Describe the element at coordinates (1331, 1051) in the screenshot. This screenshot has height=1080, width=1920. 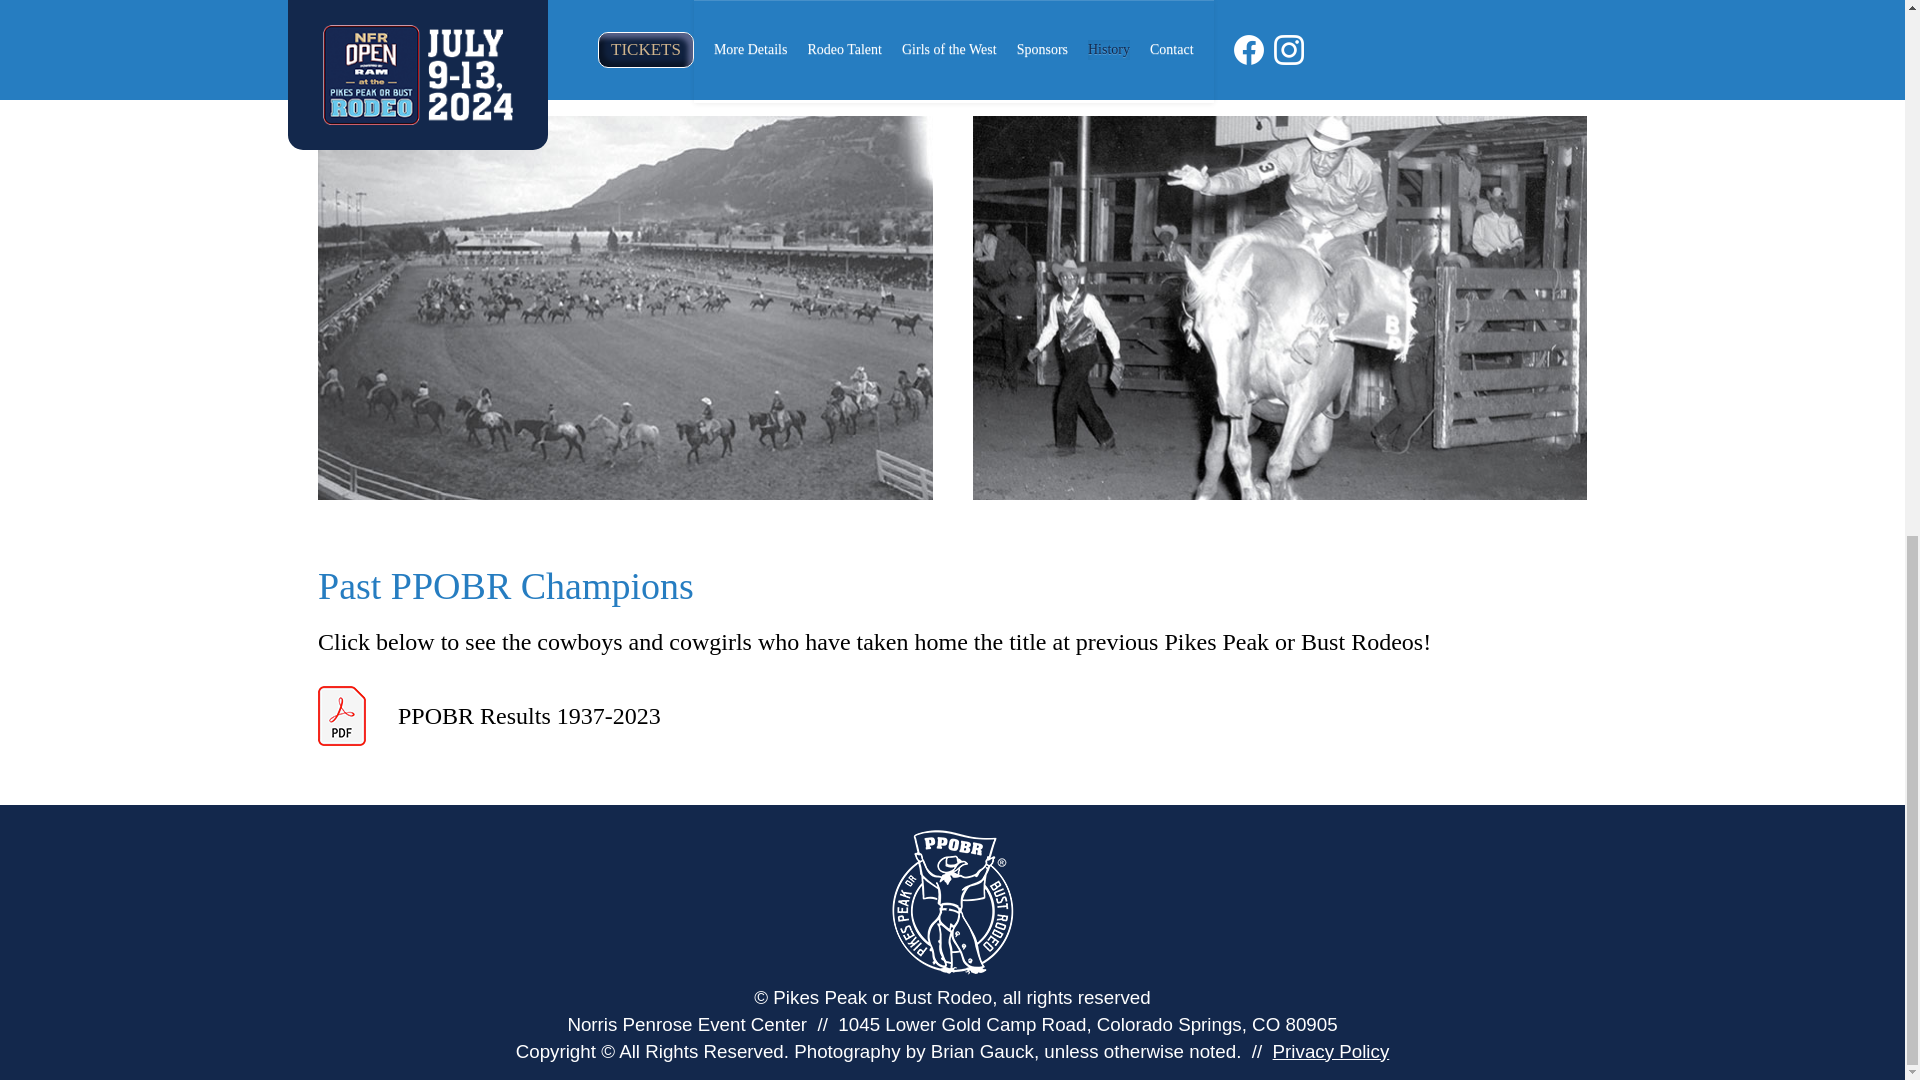
I see `Our privacy policy` at that location.